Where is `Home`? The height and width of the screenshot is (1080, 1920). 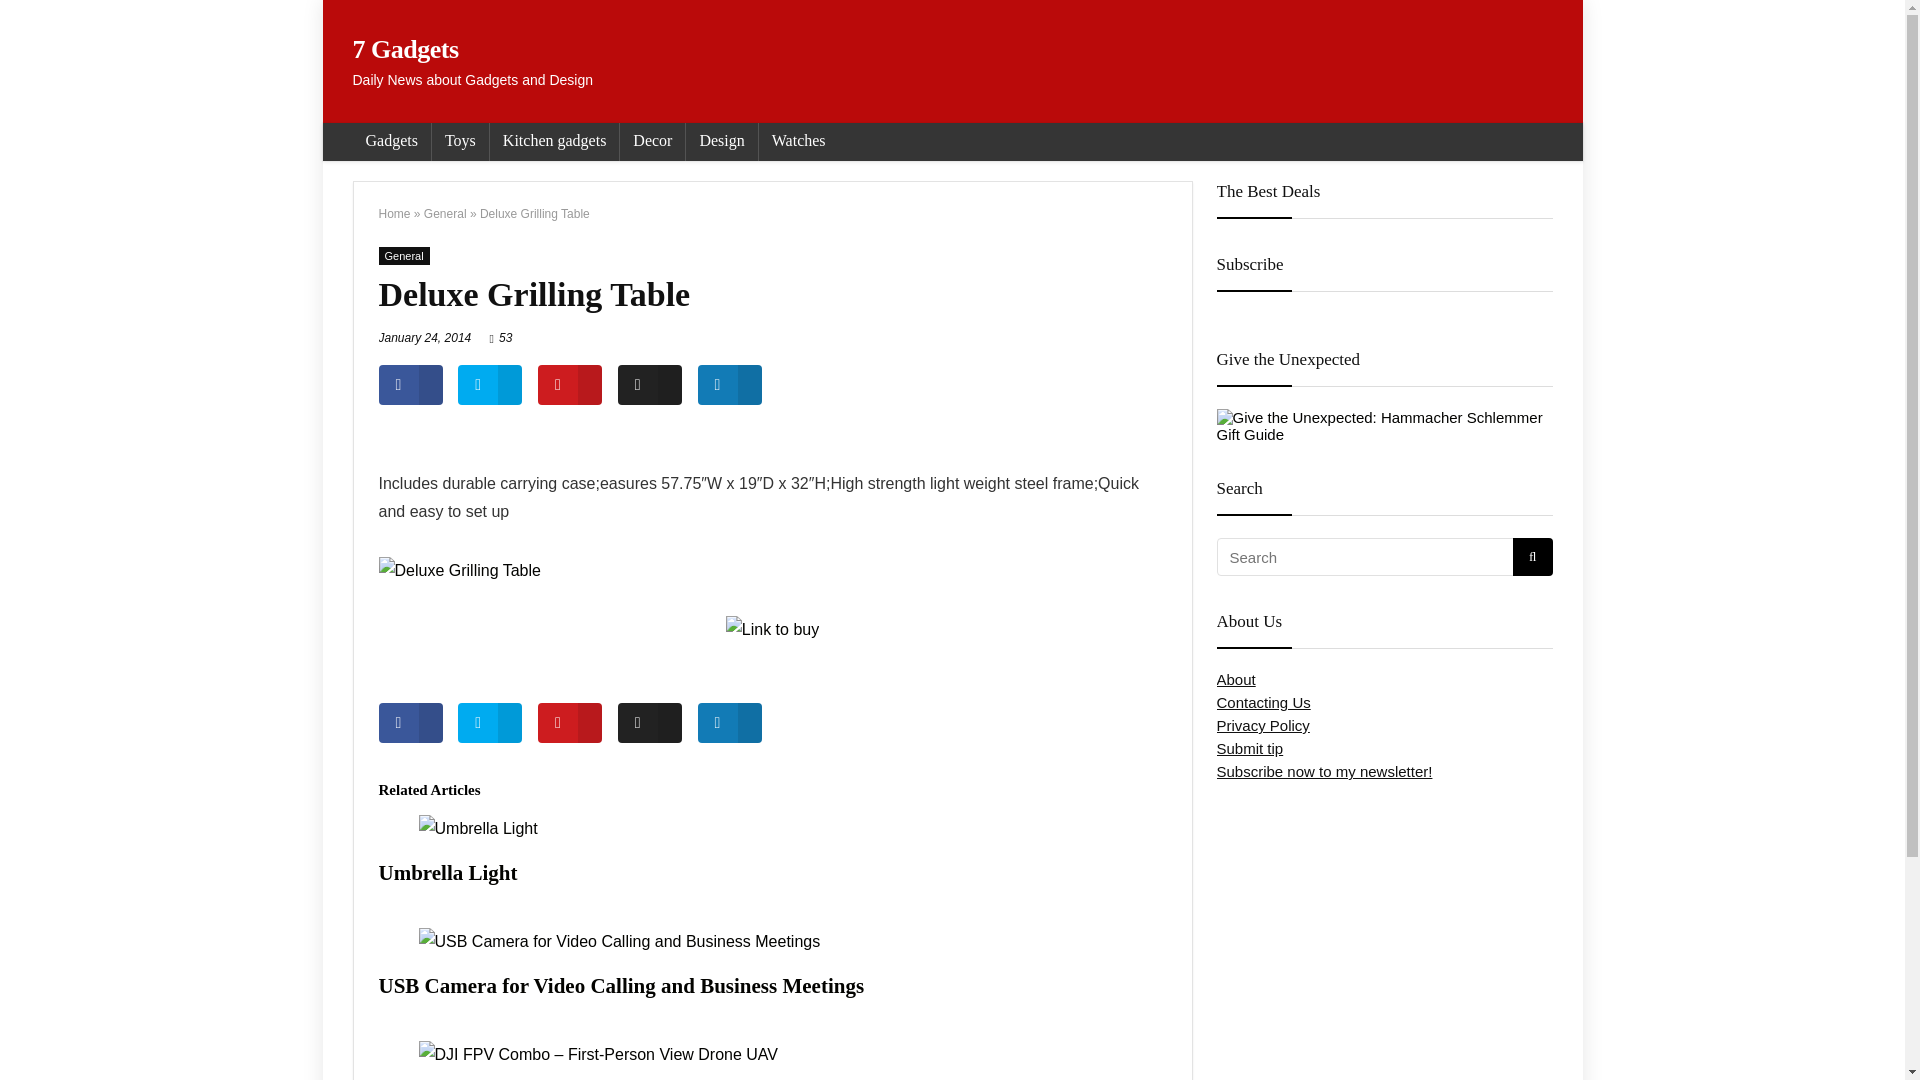
Home is located at coordinates (394, 214).